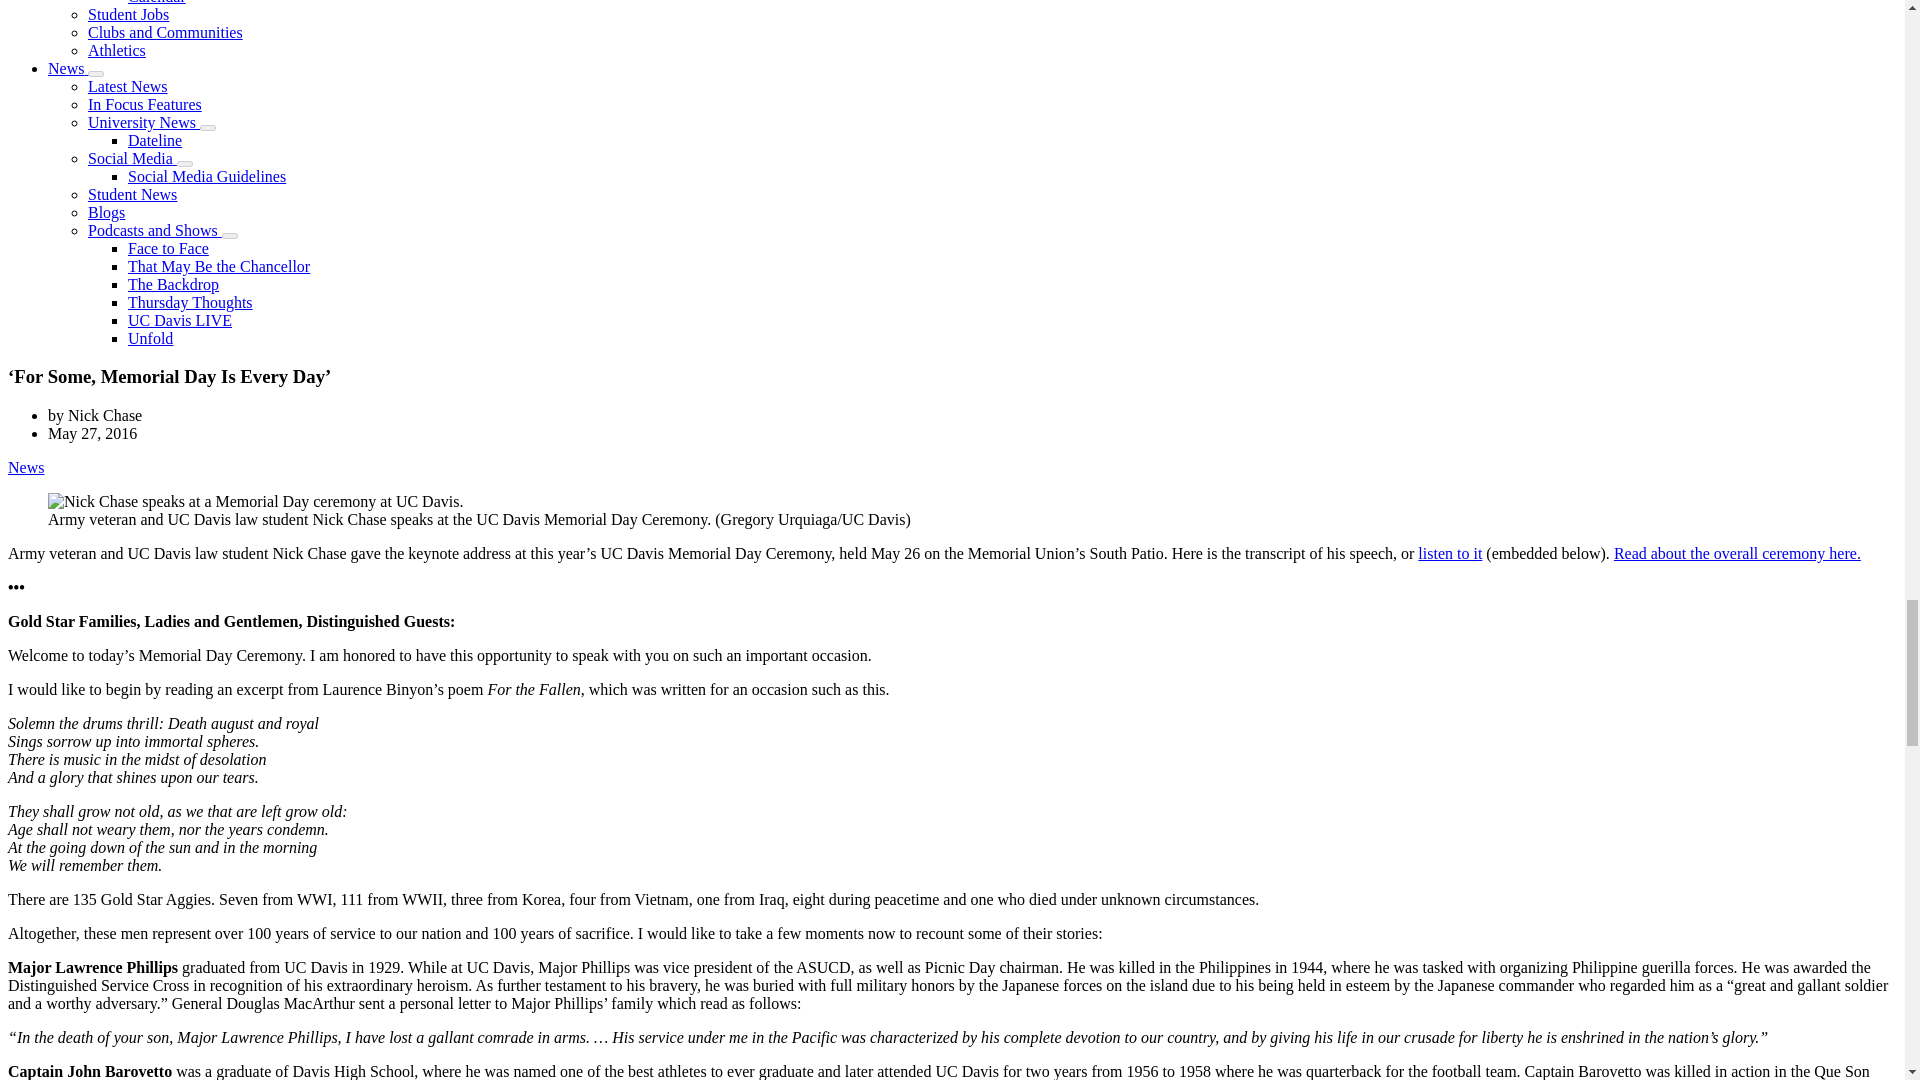  I want to click on Friday, May 27, 2016 - 10:26am, so click(92, 433).